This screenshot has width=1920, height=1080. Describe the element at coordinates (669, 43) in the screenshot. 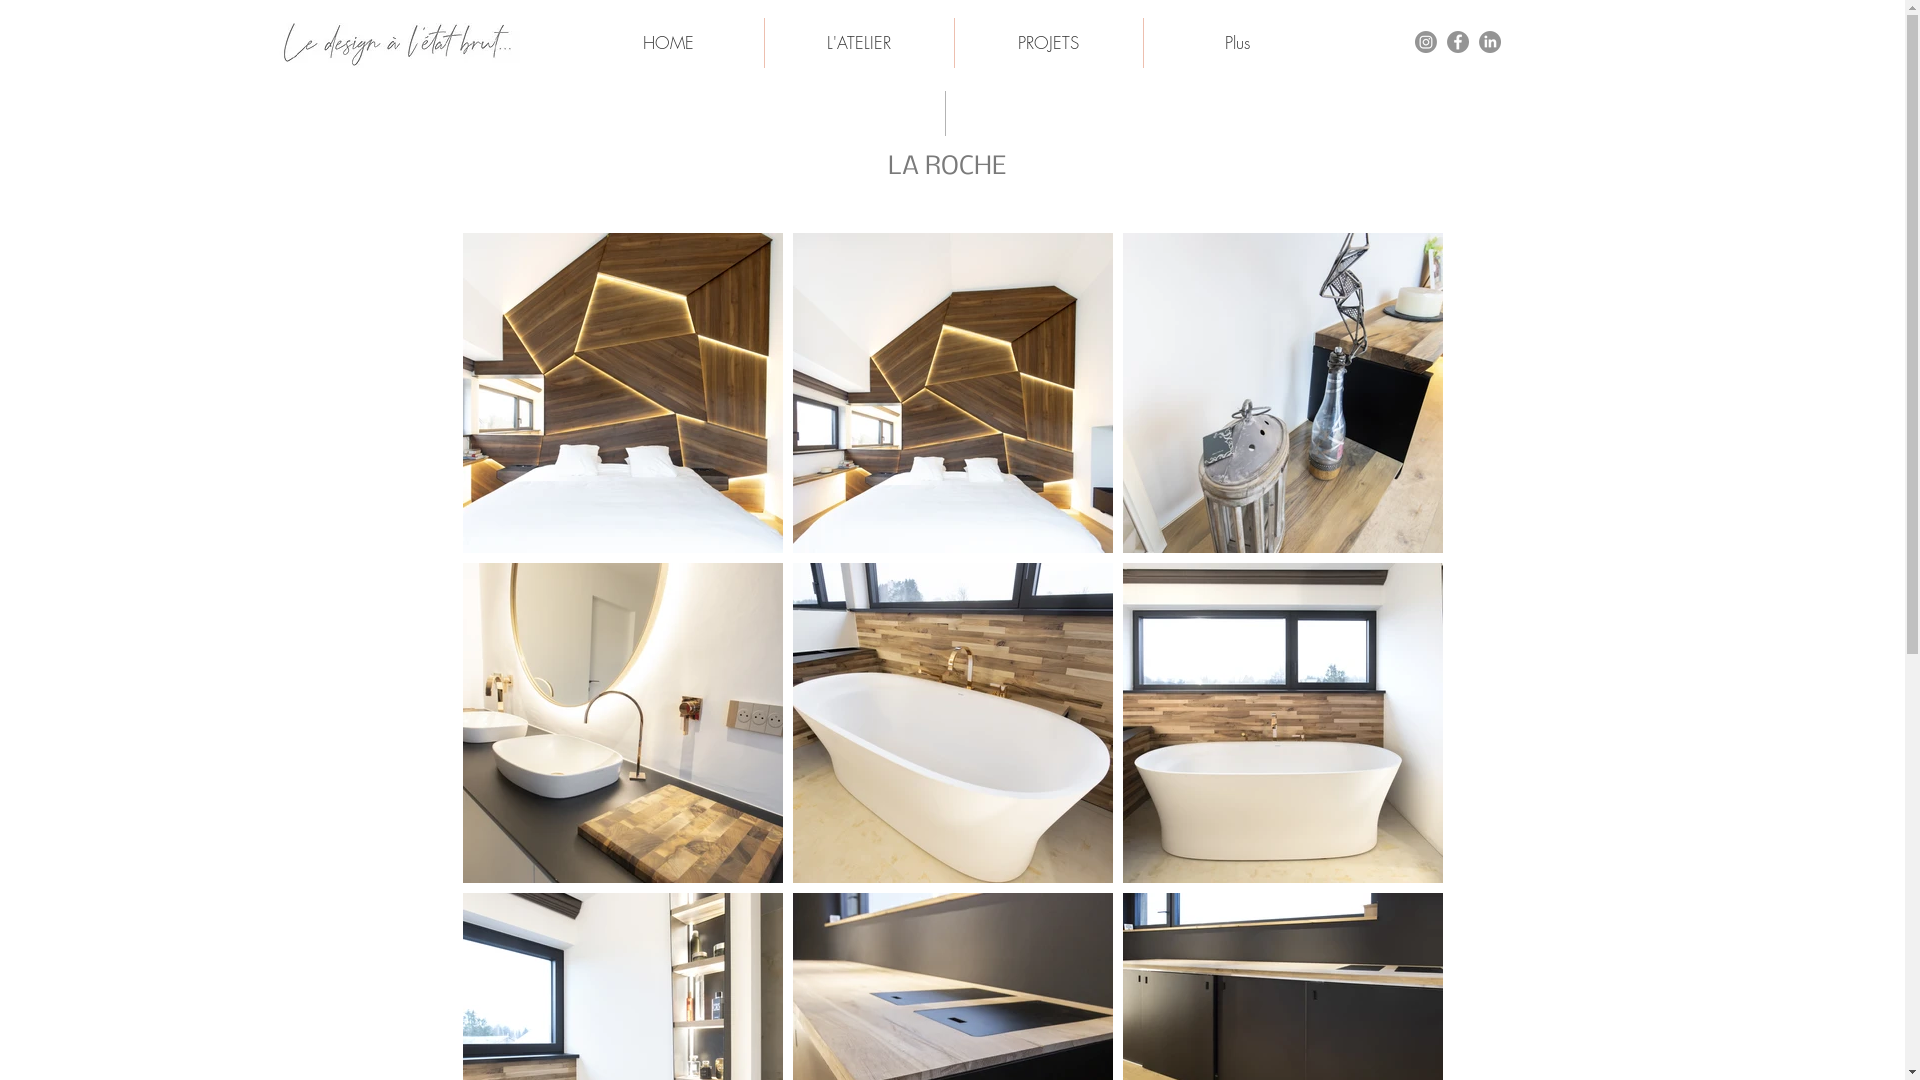

I see `HOME` at that location.